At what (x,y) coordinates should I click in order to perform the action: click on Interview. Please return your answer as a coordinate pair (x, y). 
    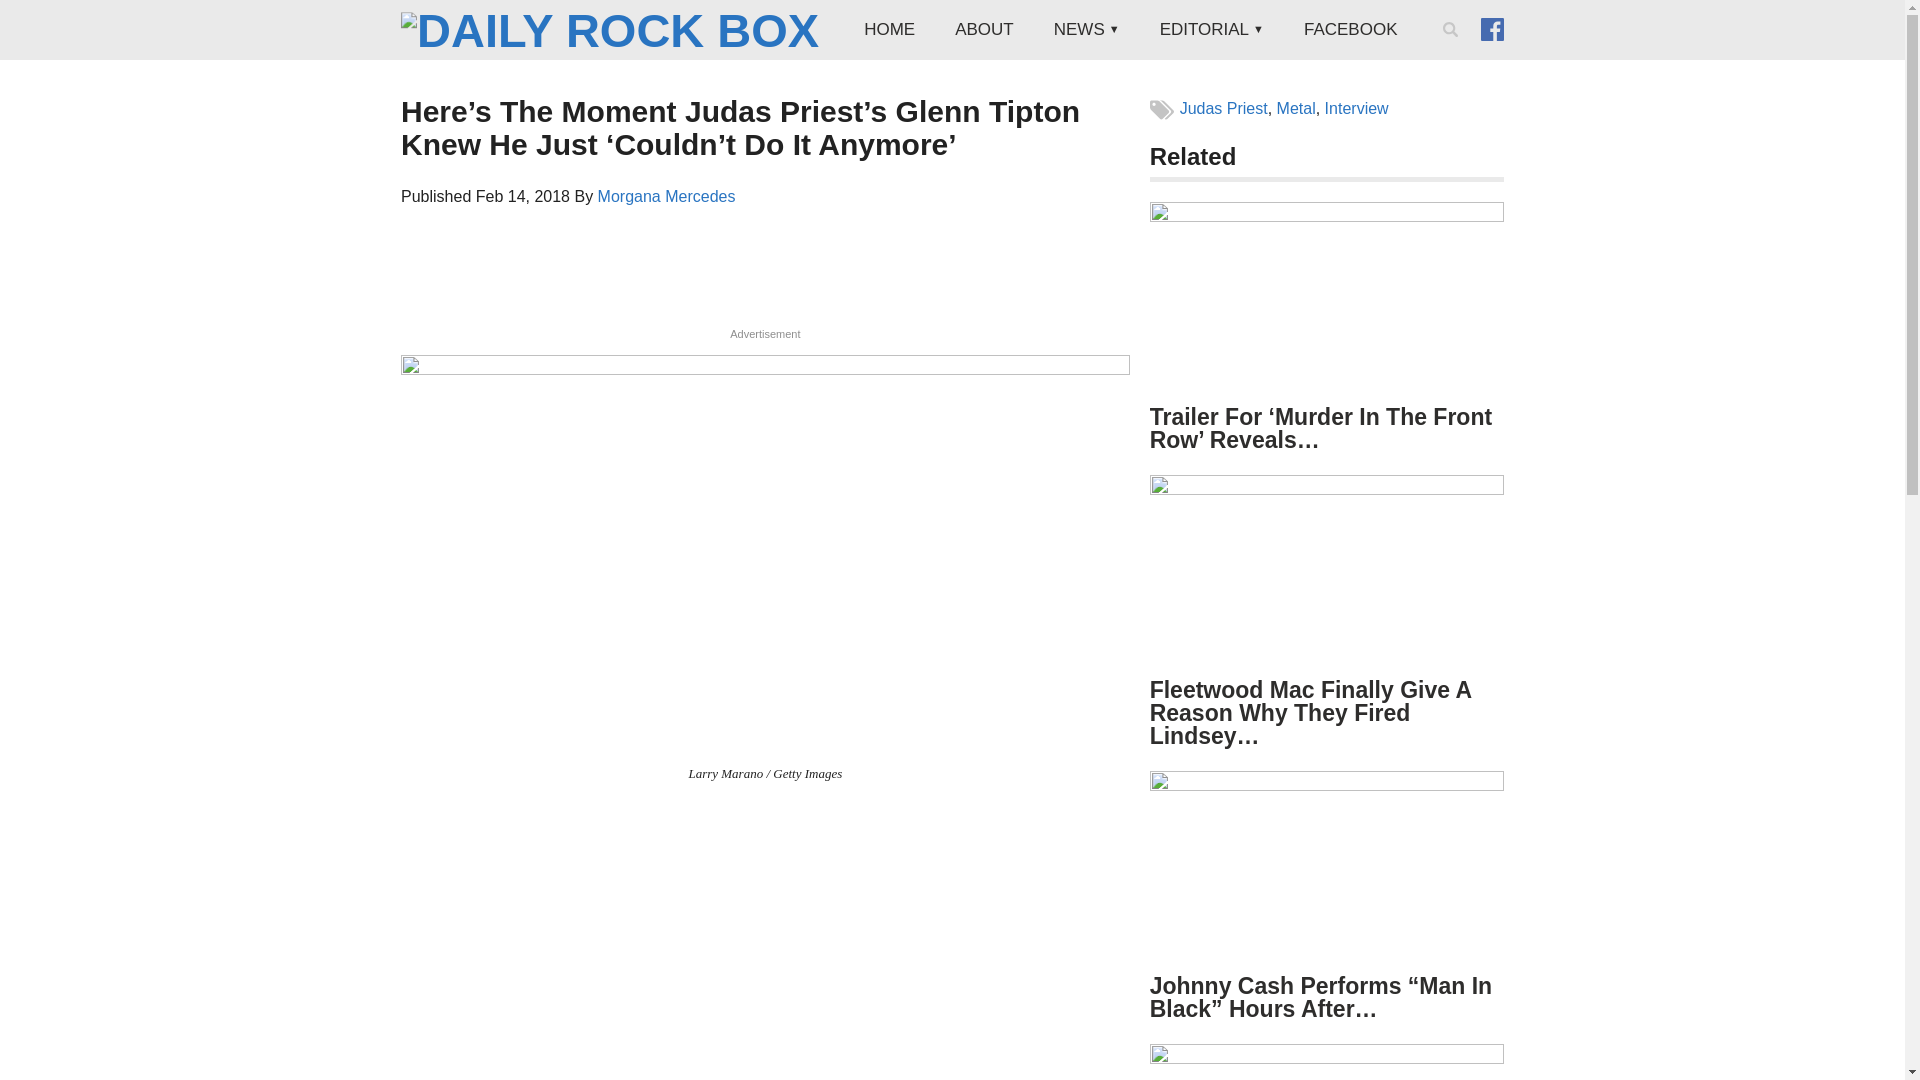
    Looking at the image, I should click on (1356, 108).